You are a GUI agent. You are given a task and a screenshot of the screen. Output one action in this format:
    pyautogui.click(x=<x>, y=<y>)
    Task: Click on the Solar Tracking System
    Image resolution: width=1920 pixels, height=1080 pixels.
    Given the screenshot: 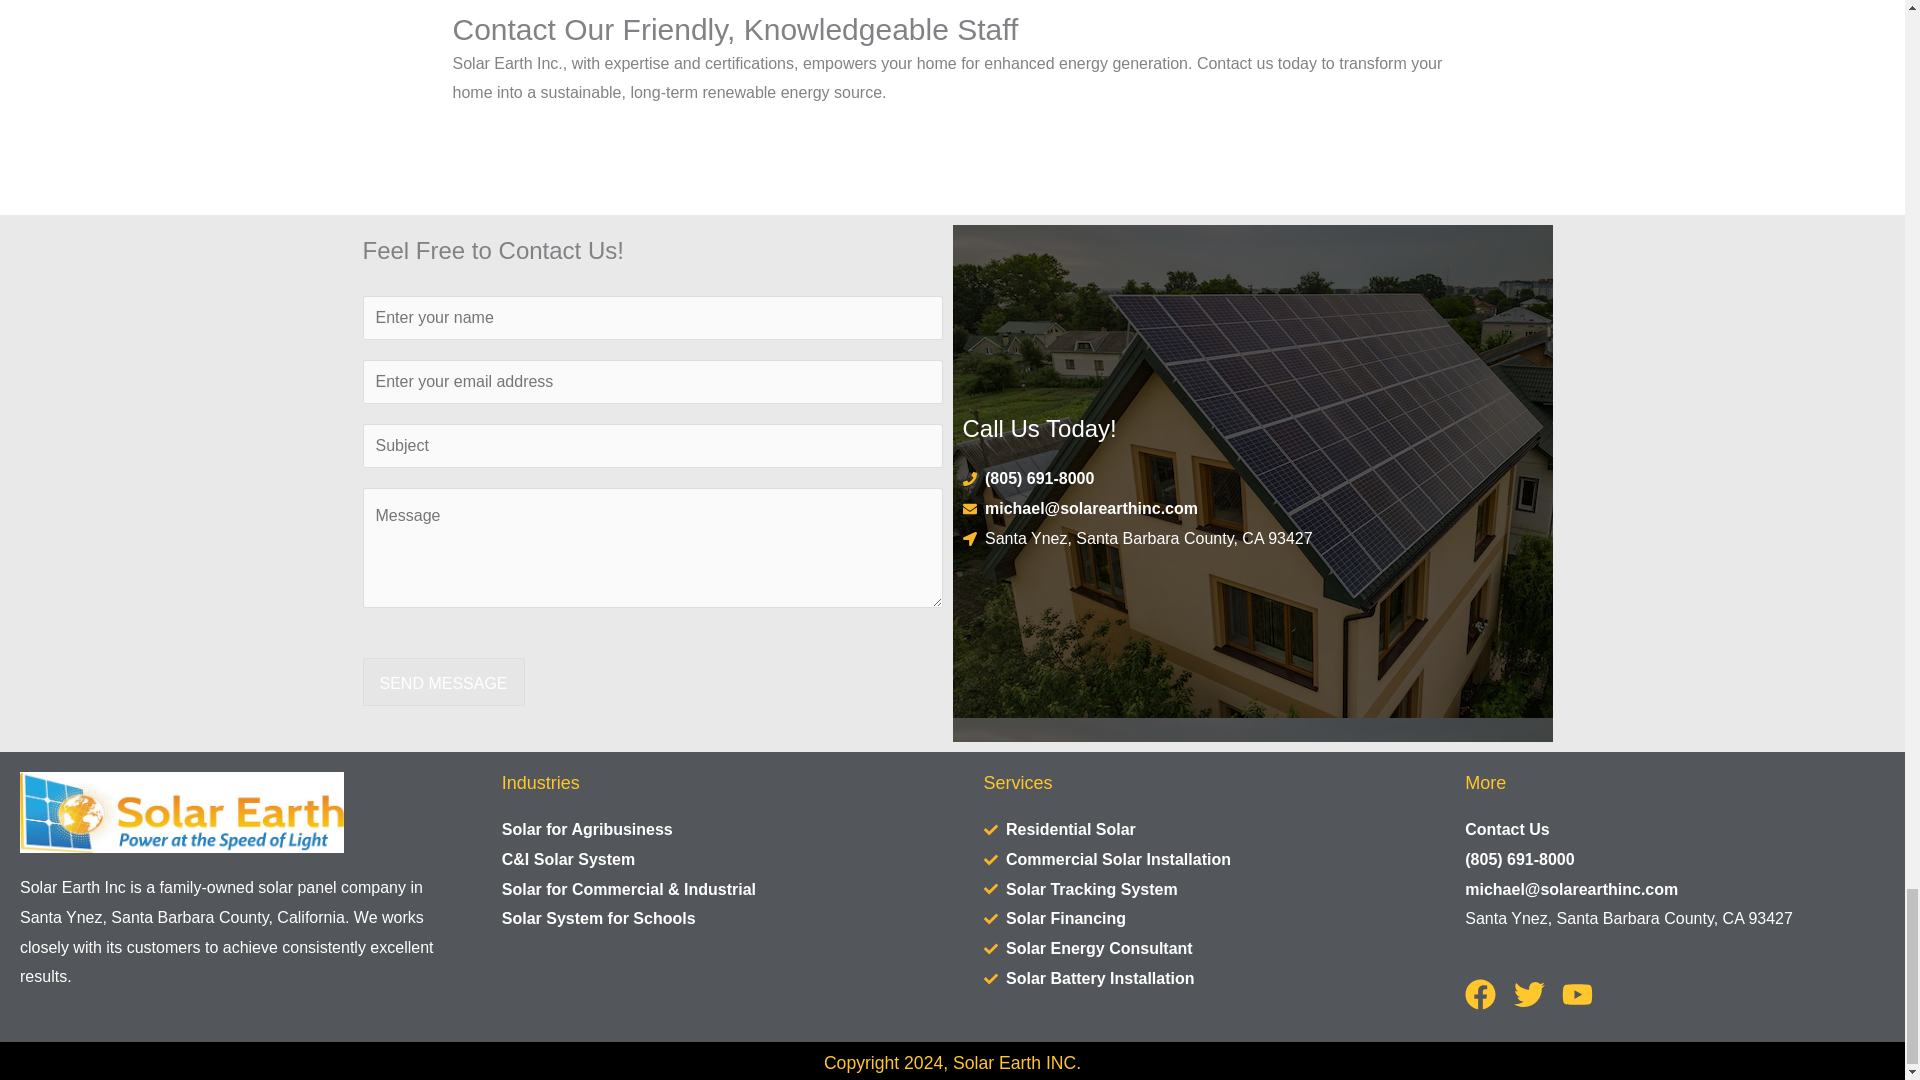 What is the action you would take?
    pyautogui.click(x=1193, y=890)
    